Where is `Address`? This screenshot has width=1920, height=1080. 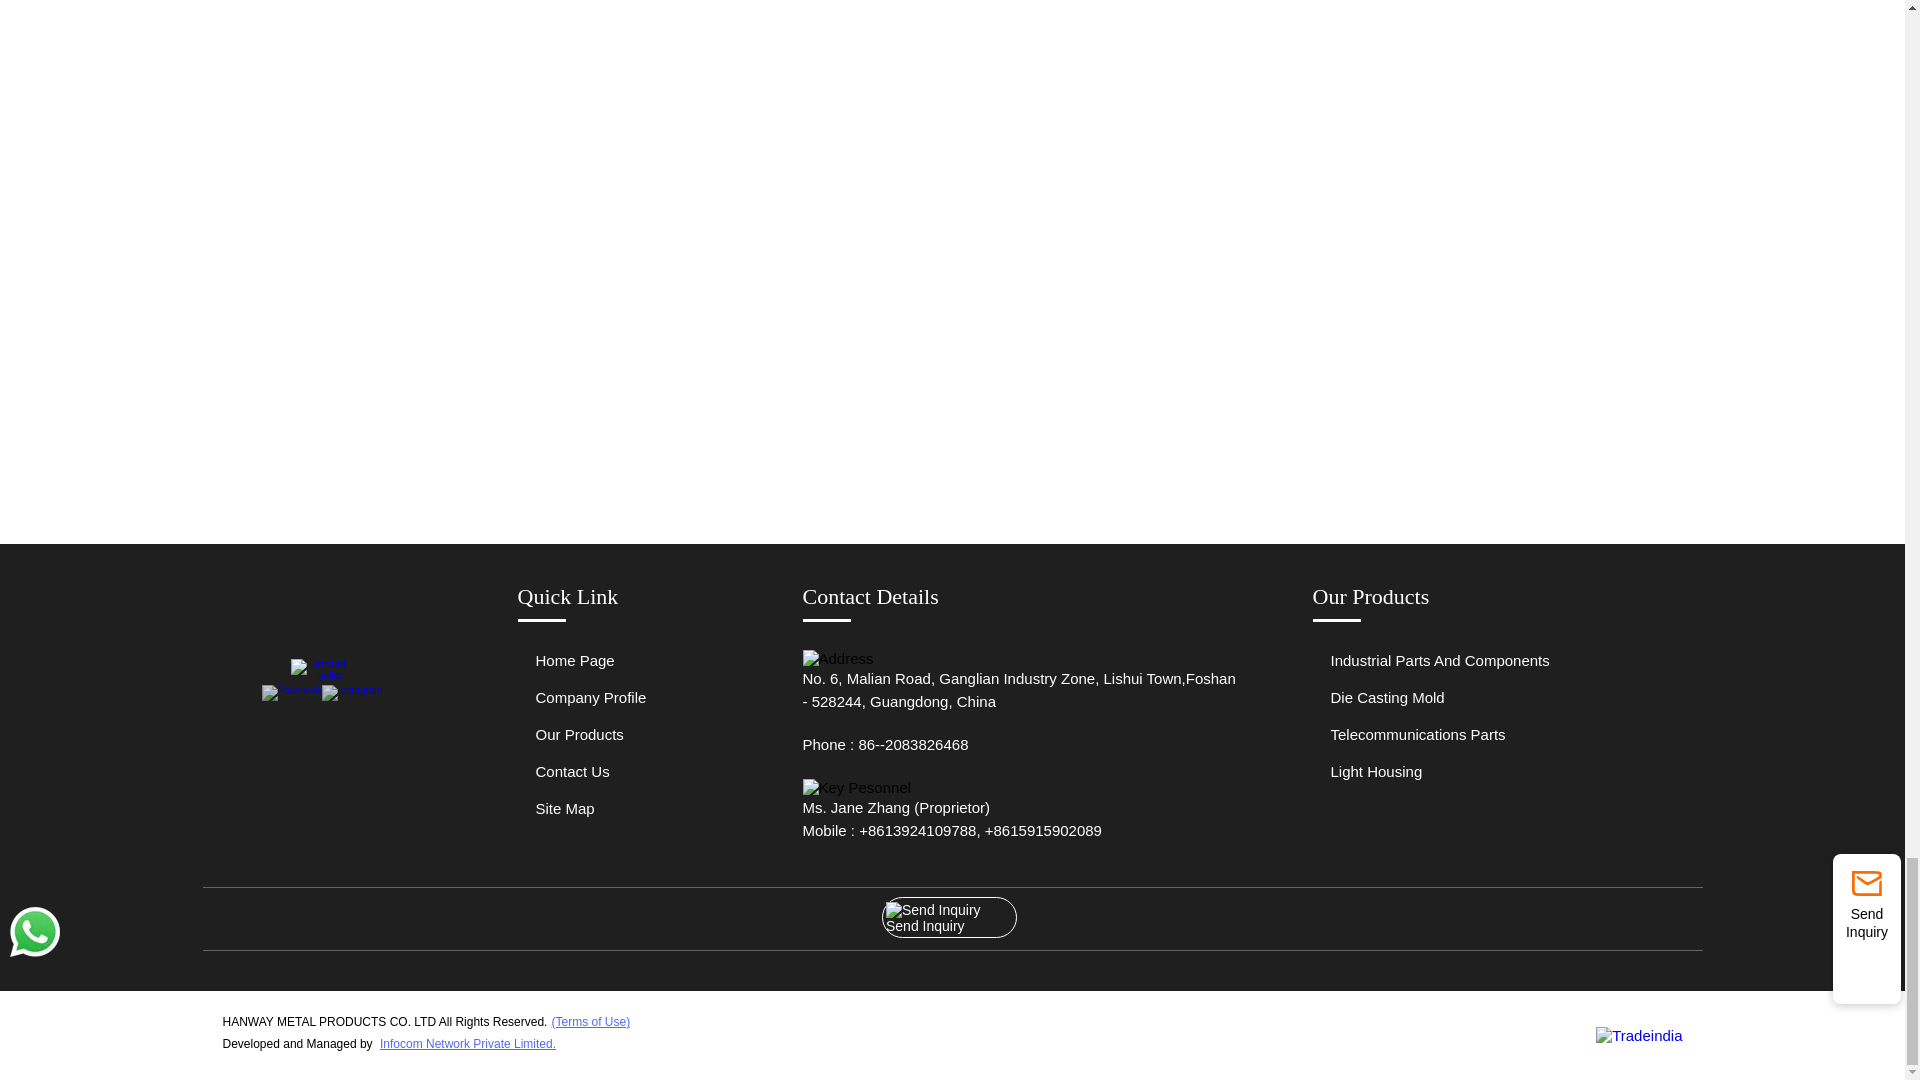 Address is located at coordinates (838, 658).